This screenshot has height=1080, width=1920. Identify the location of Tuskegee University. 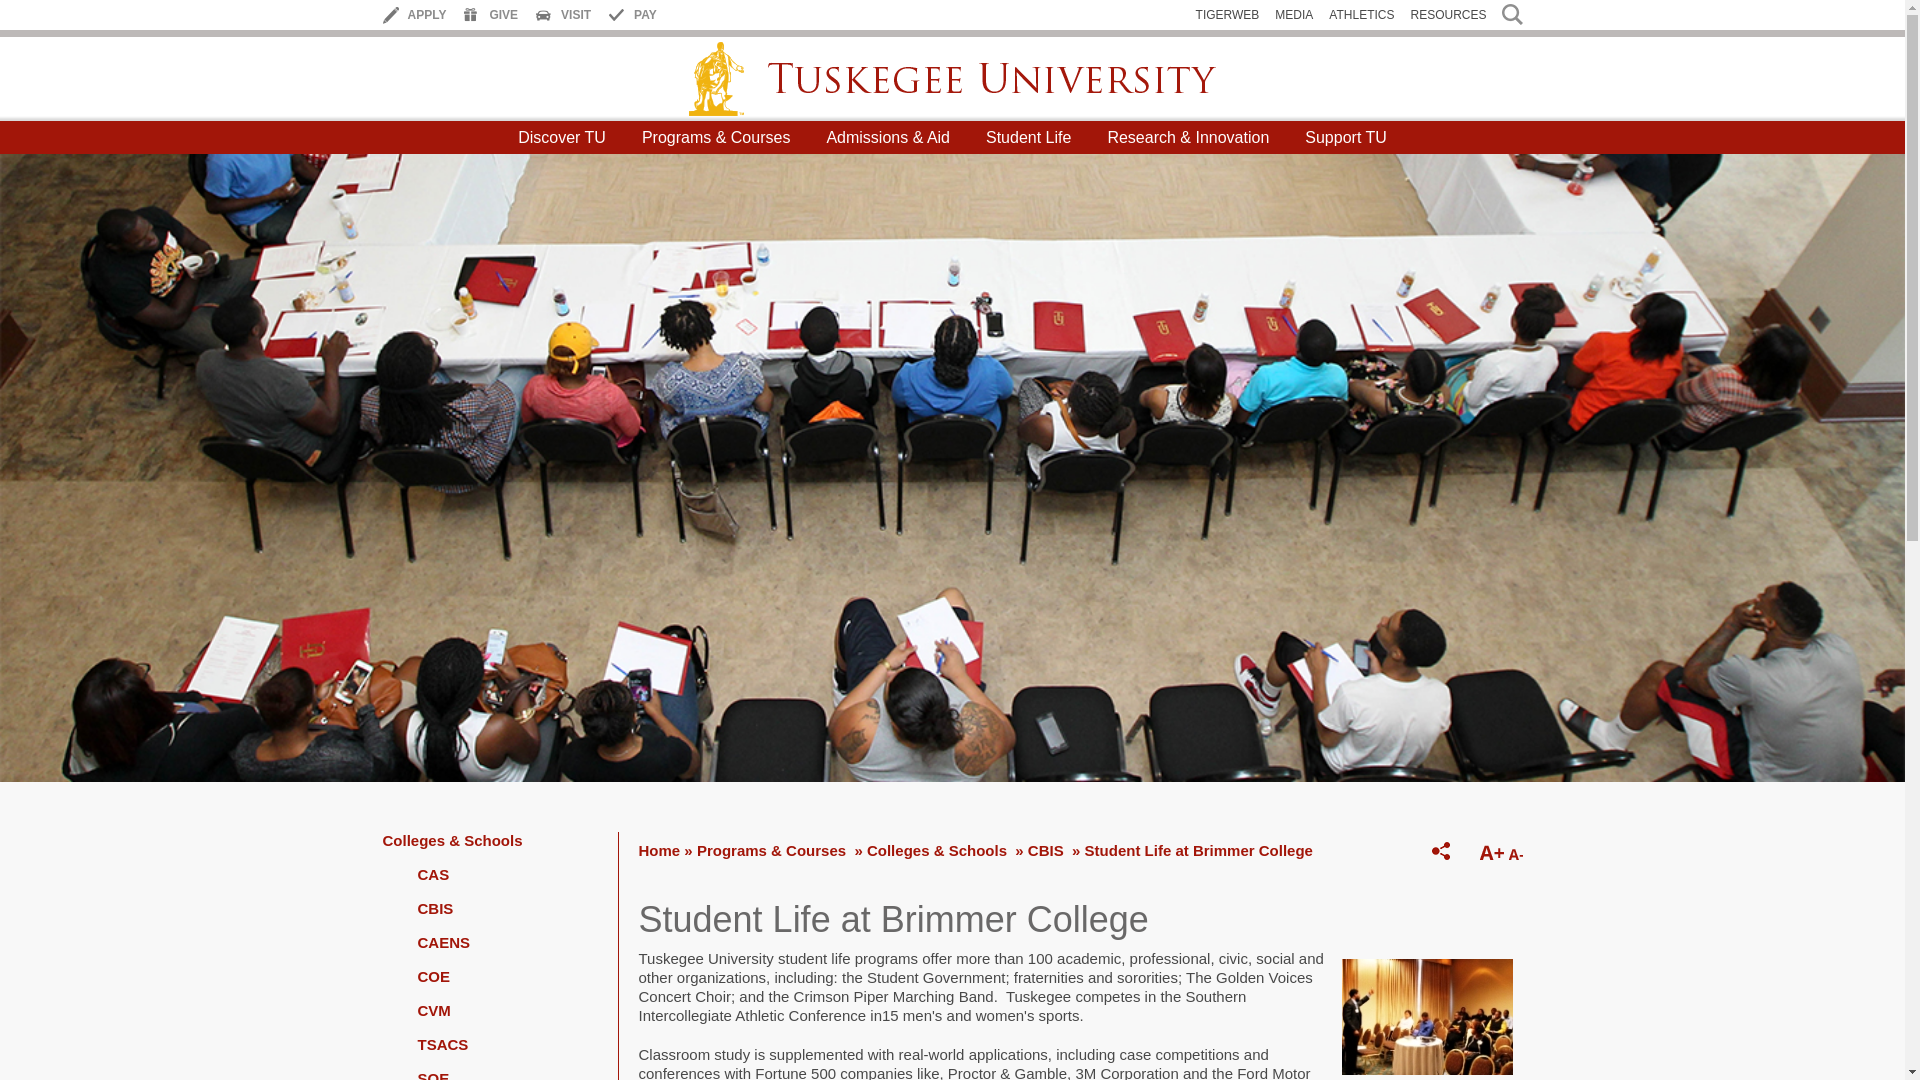
(952, 78).